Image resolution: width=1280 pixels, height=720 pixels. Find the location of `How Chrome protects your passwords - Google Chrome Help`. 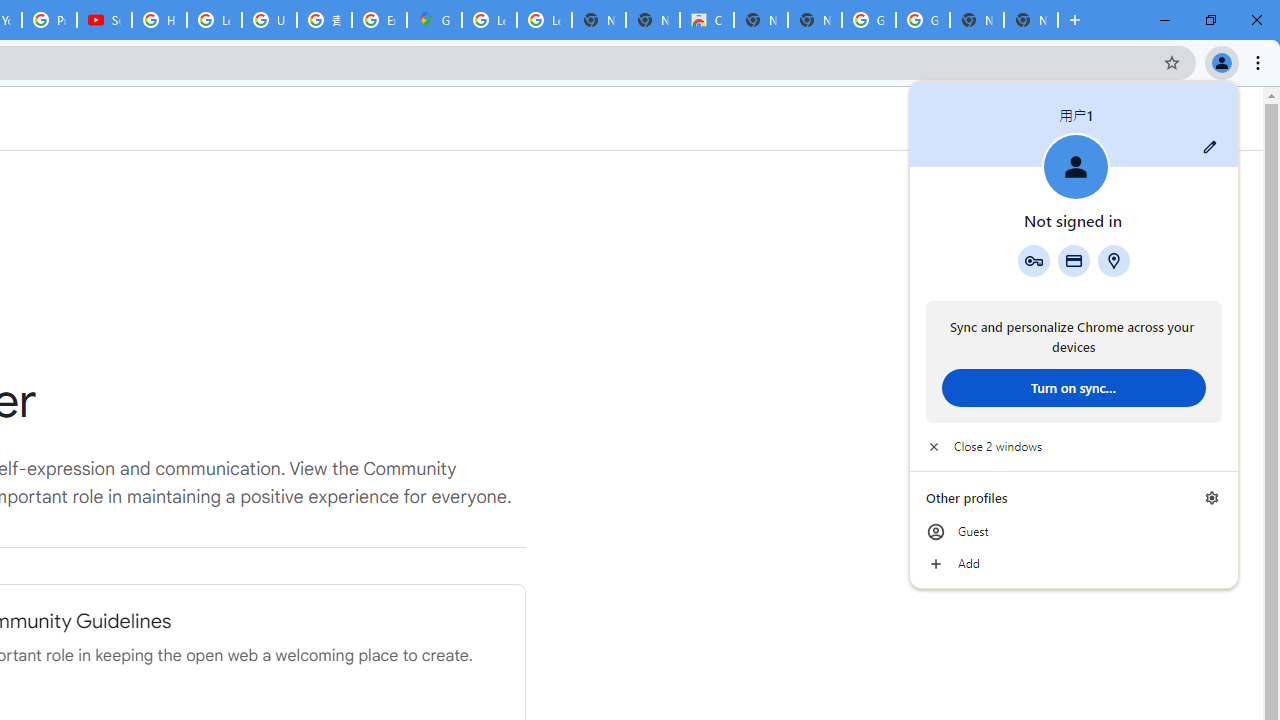

How Chrome protects your passwords - Google Chrome Help is located at coordinates (158, 20).